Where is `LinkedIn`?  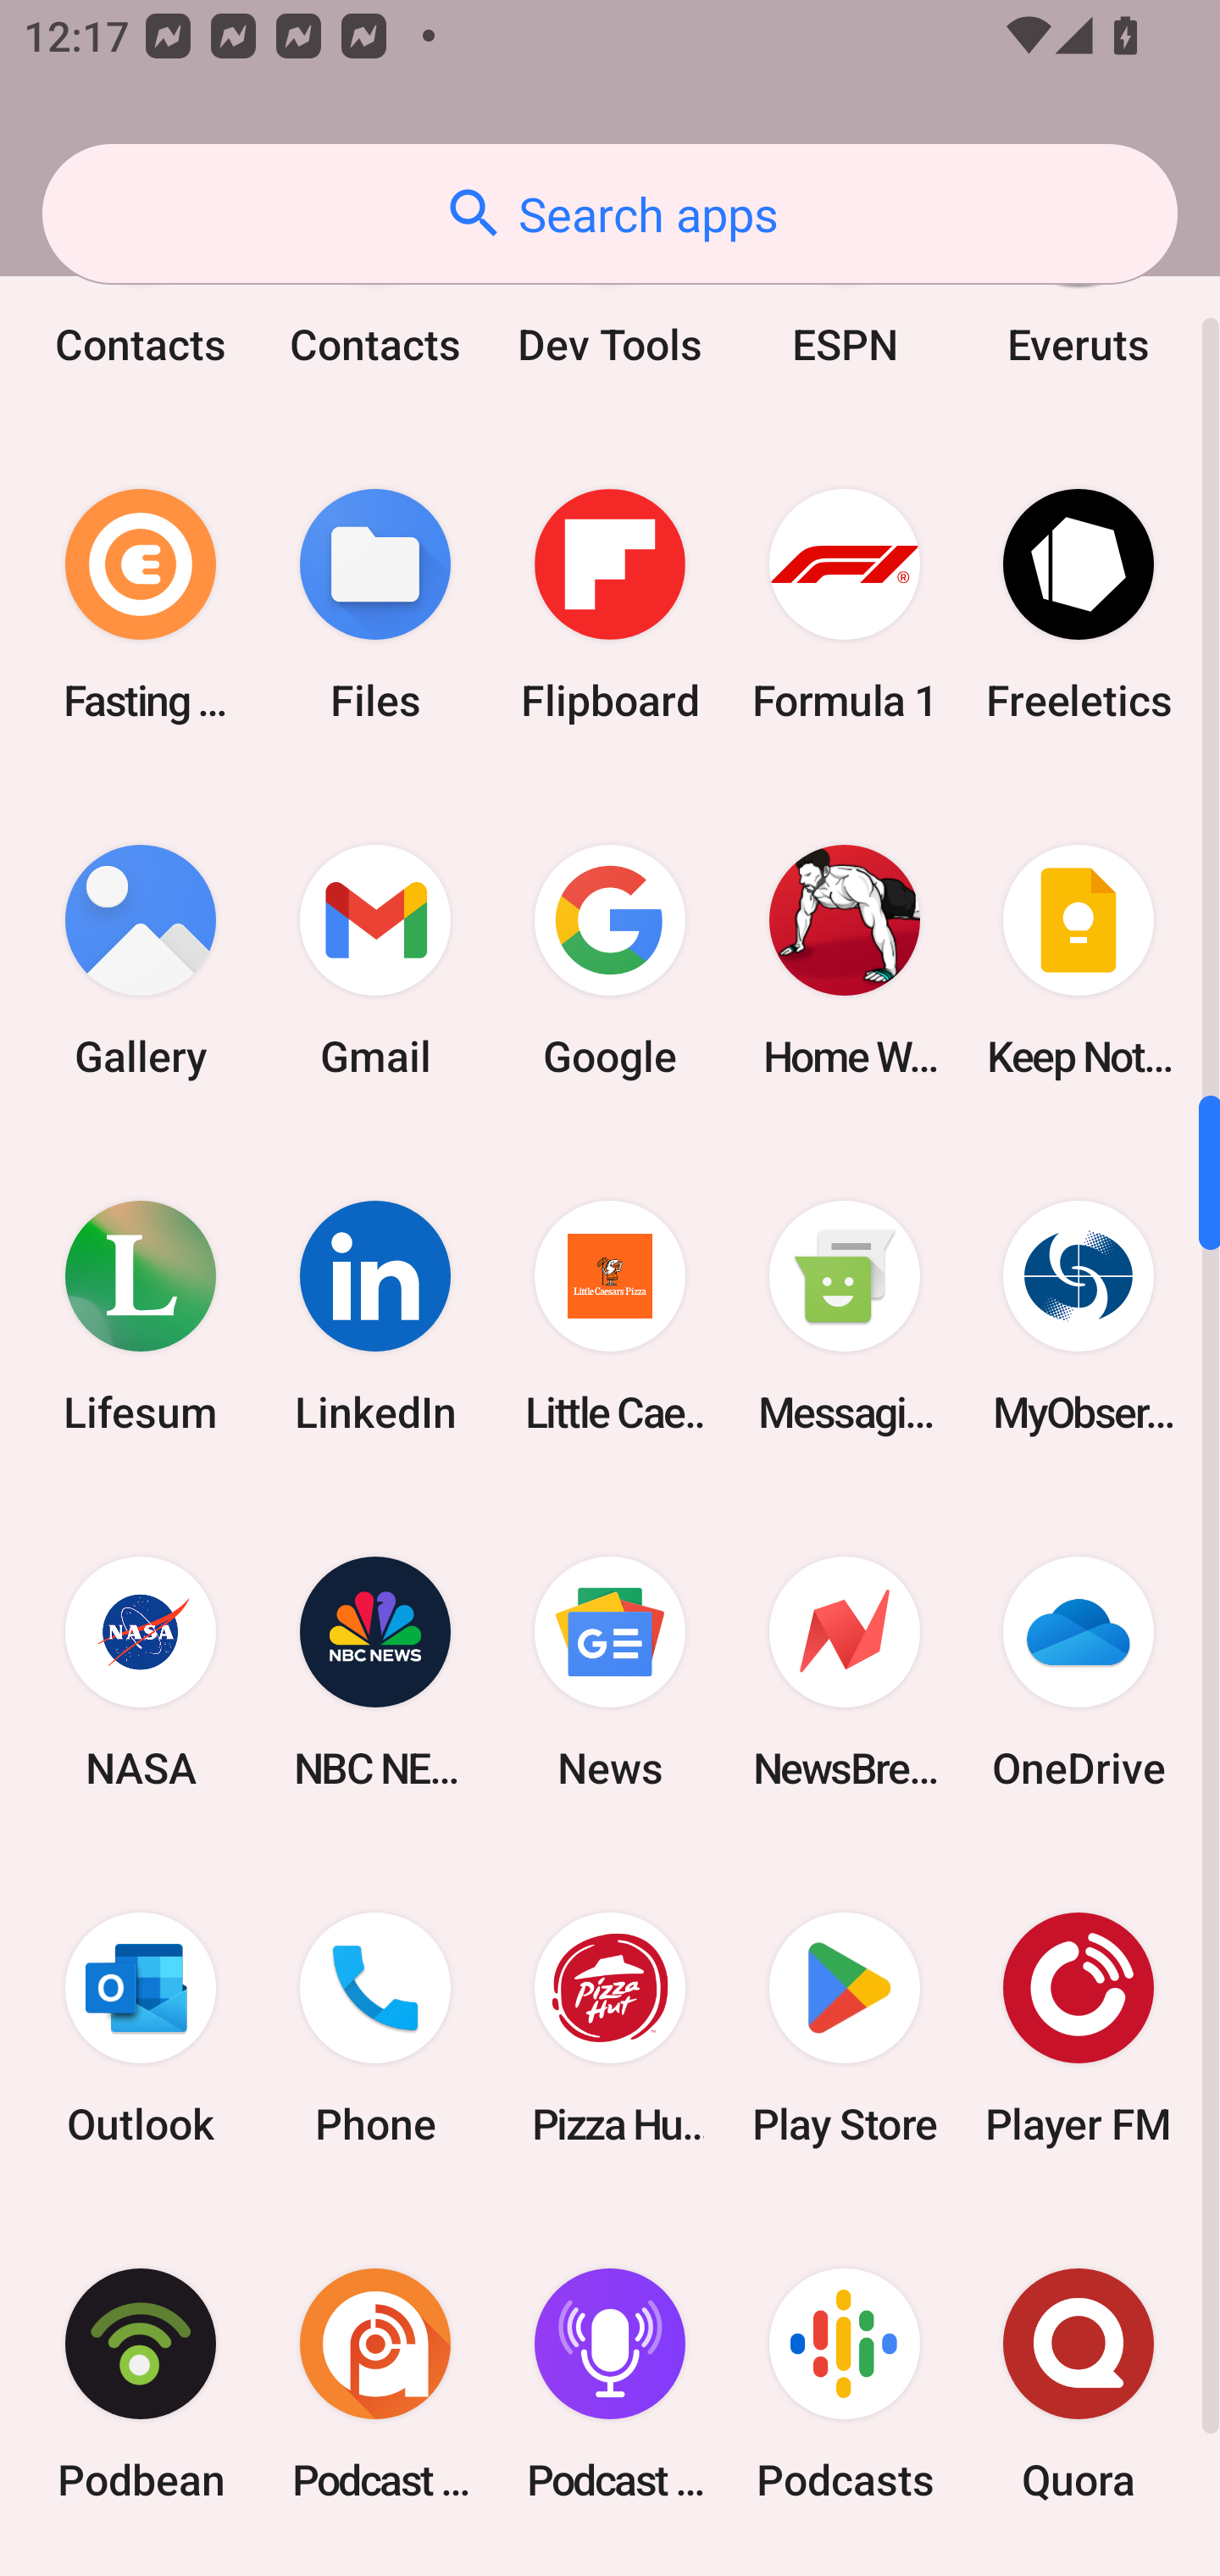 LinkedIn is located at coordinates (375, 1316).